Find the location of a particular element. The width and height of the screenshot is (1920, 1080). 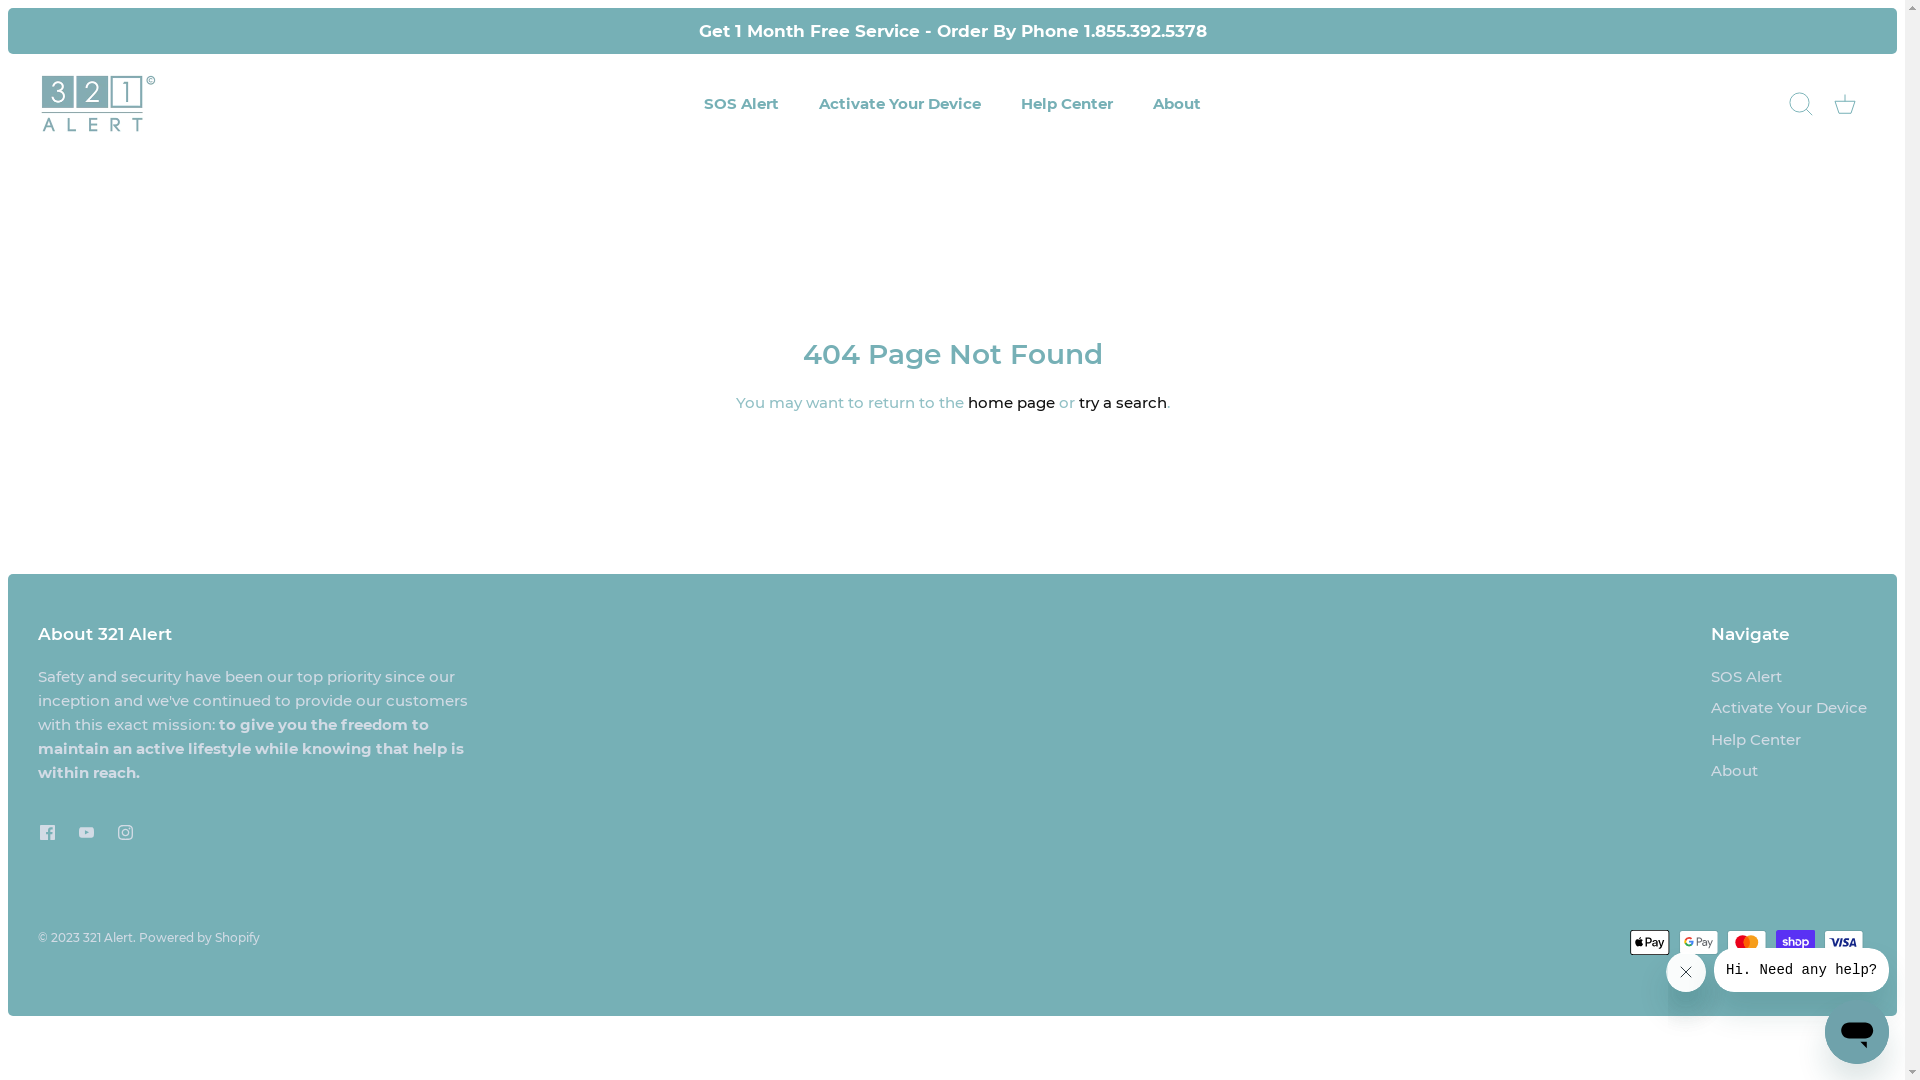

About is located at coordinates (1734, 770).